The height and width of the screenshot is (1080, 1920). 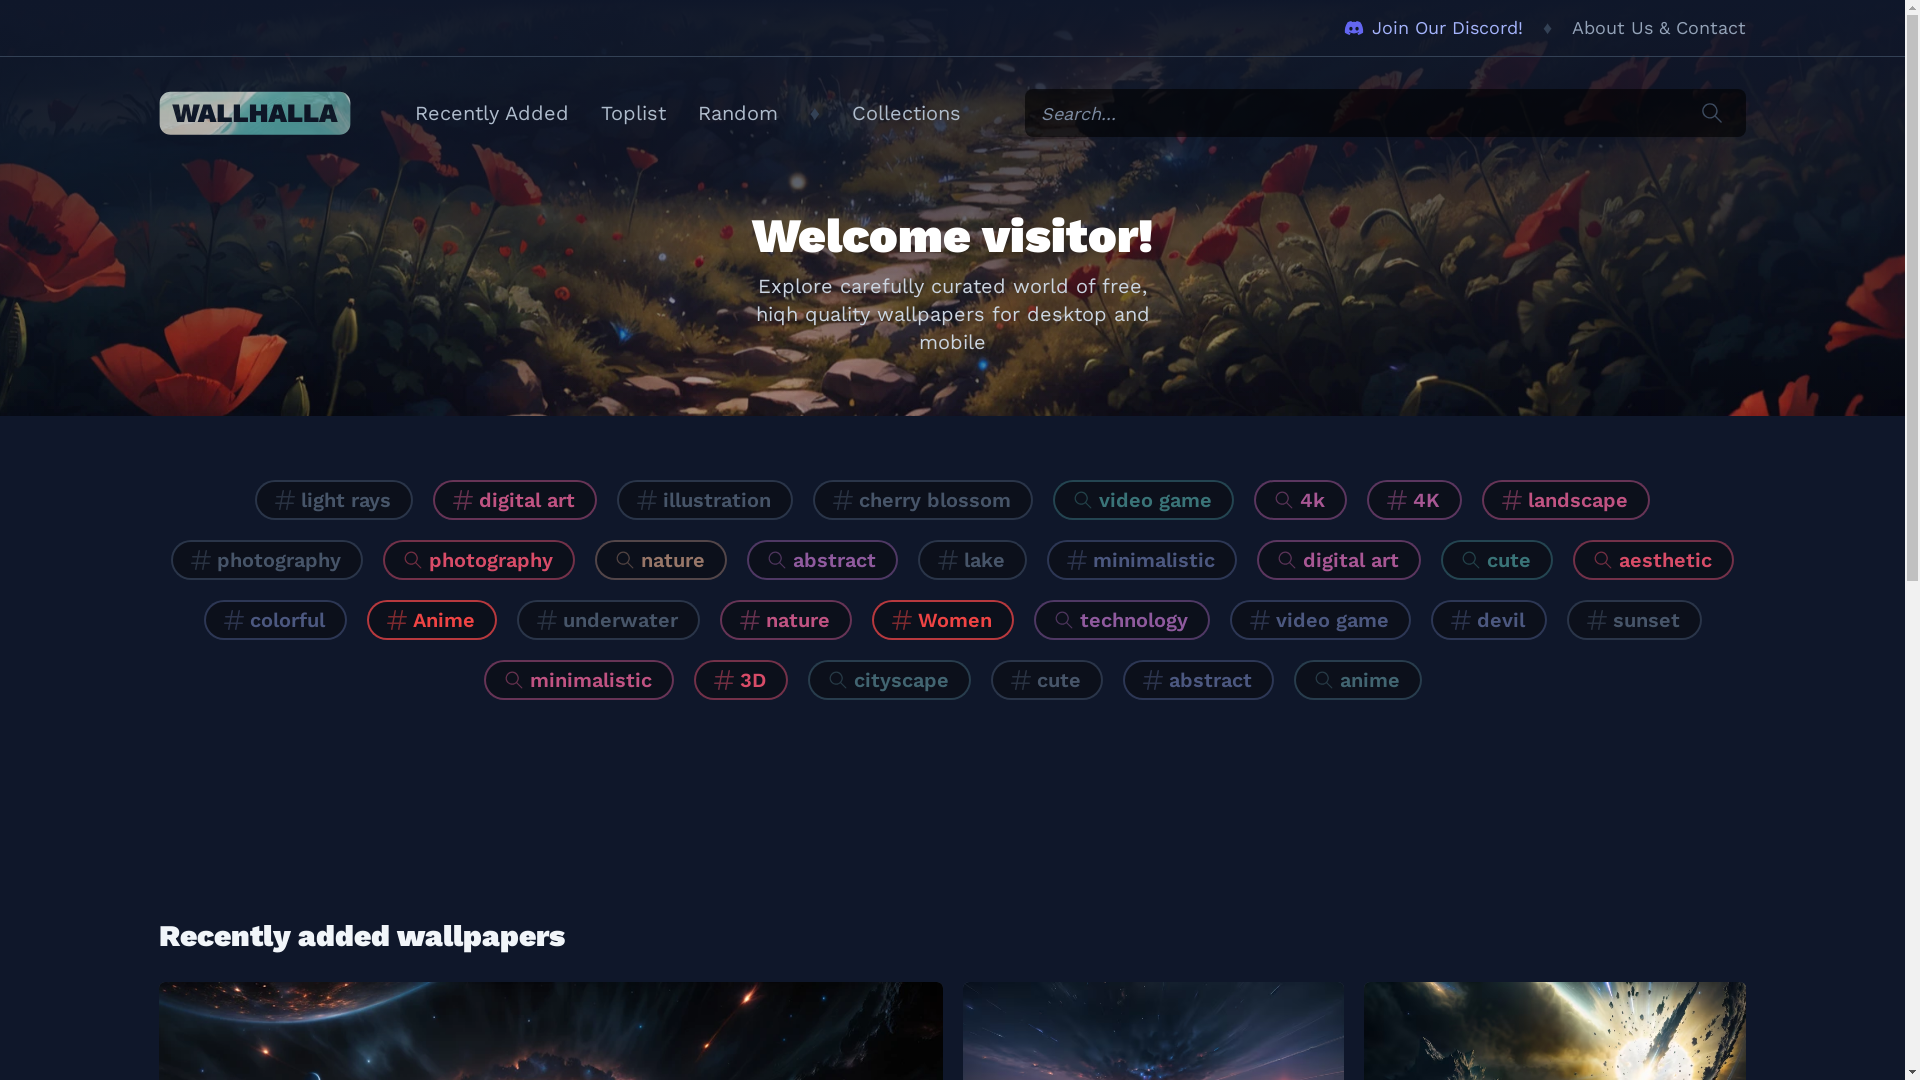 I want to click on abstract, so click(x=1198, y=680).